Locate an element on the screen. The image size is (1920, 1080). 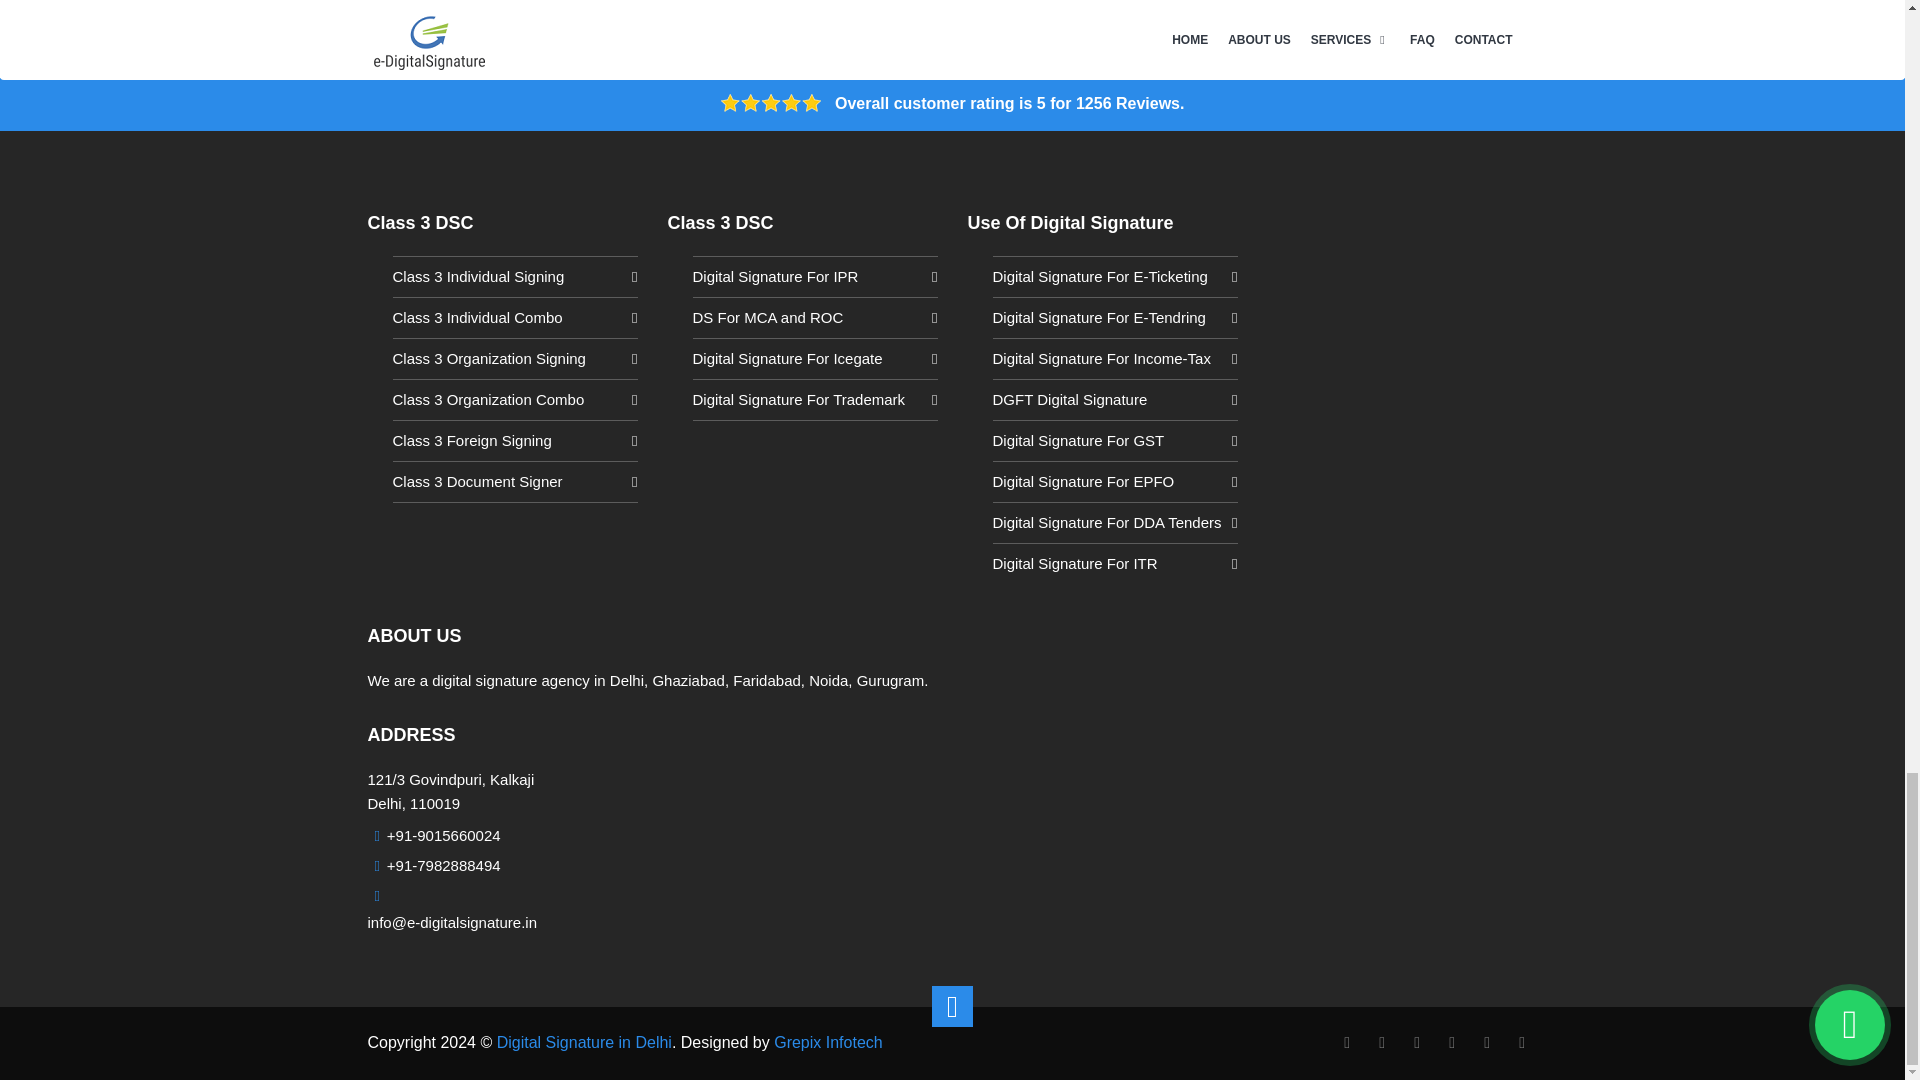
DGFT Digital Signature is located at coordinates (1114, 400).